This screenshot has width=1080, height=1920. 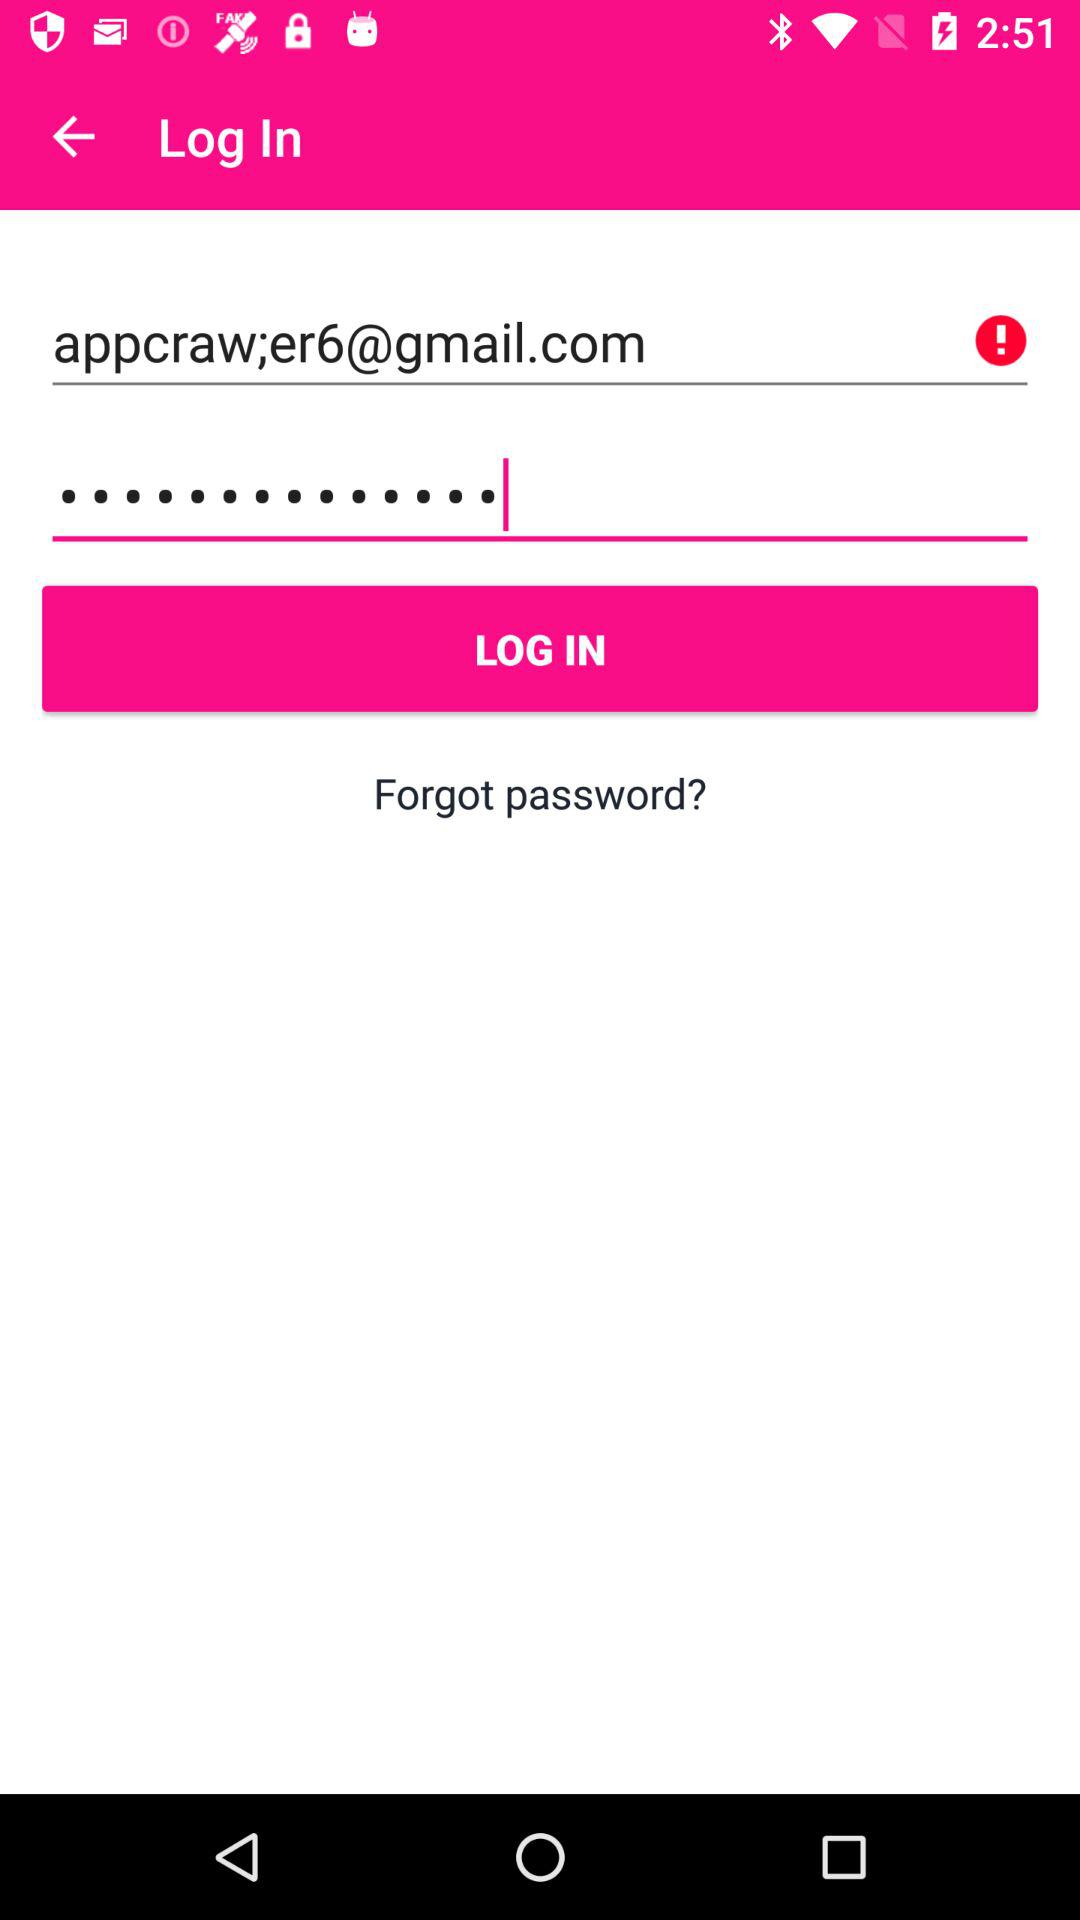 I want to click on select the forgot password? item, so click(x=540, y=792).